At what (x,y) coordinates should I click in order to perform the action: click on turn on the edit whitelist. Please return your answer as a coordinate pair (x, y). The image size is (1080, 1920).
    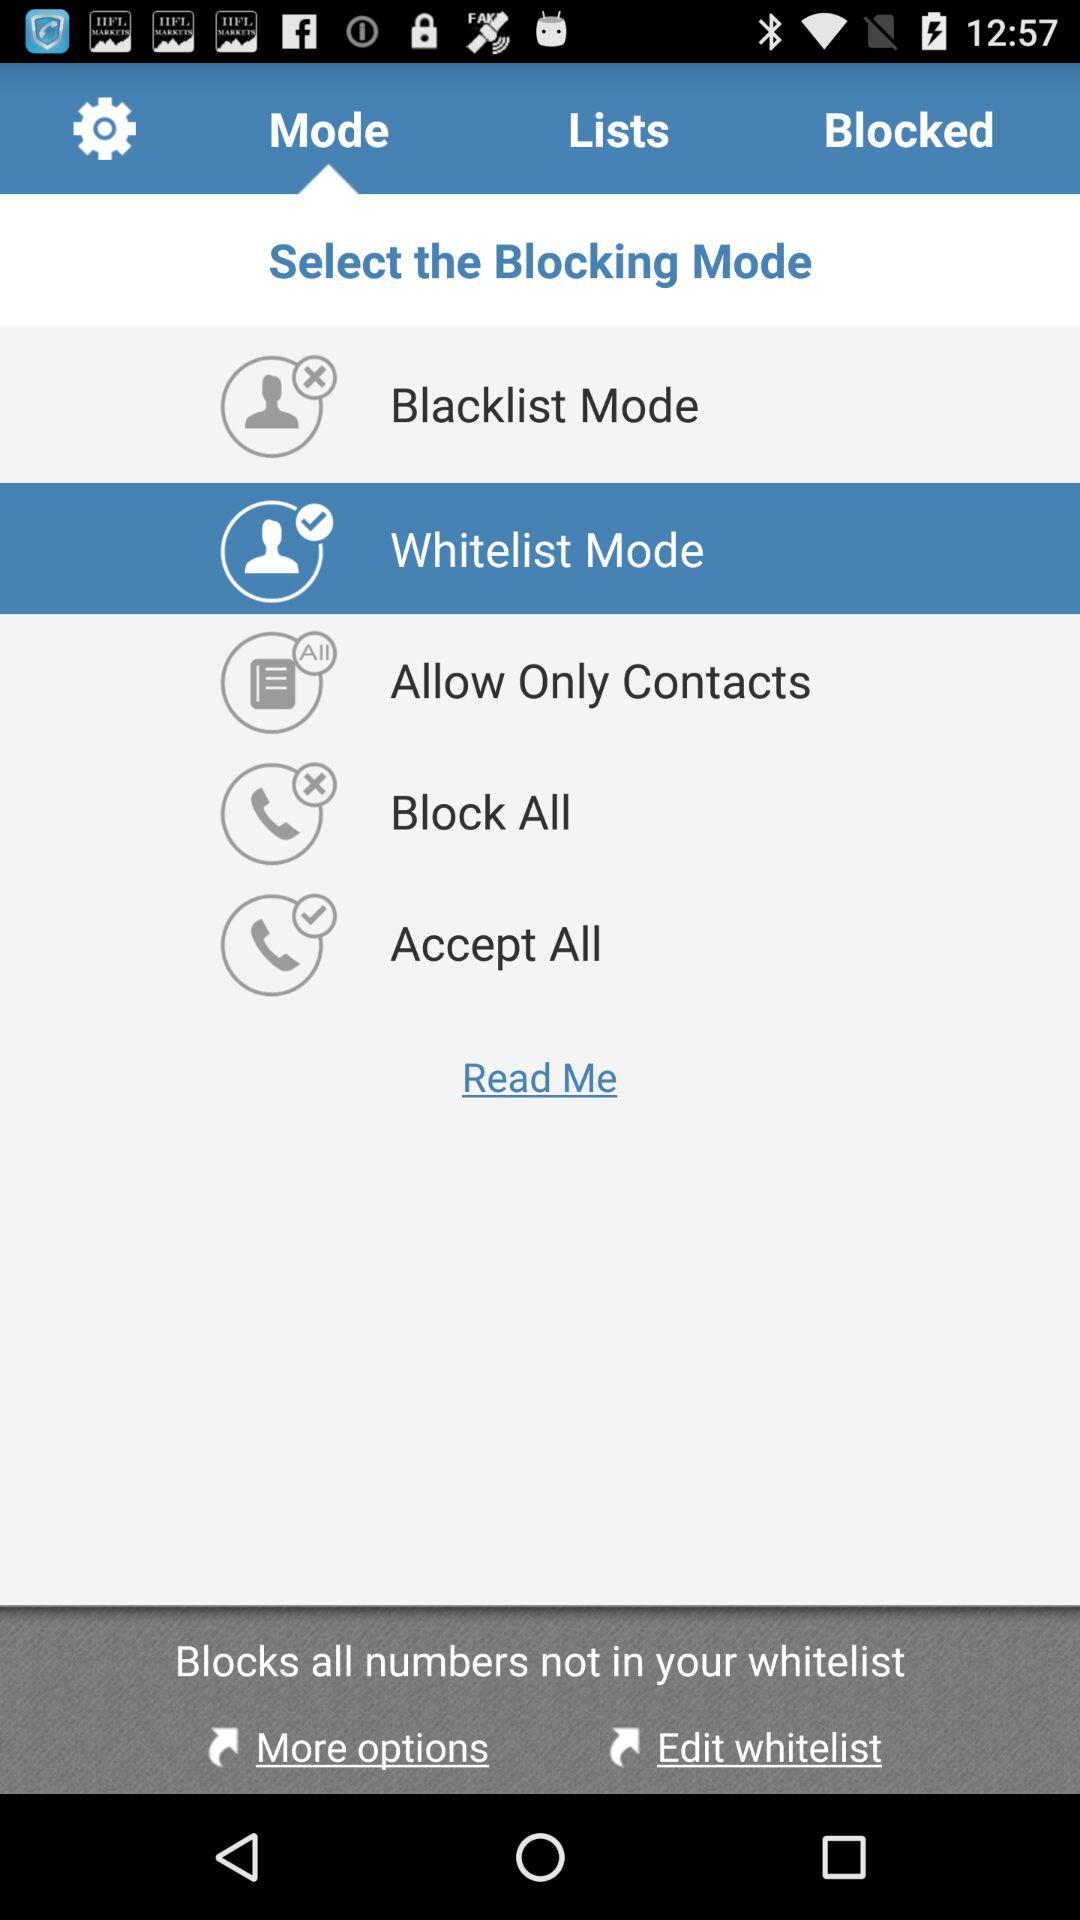
    Looking at the image, I should click on (740, 1746).